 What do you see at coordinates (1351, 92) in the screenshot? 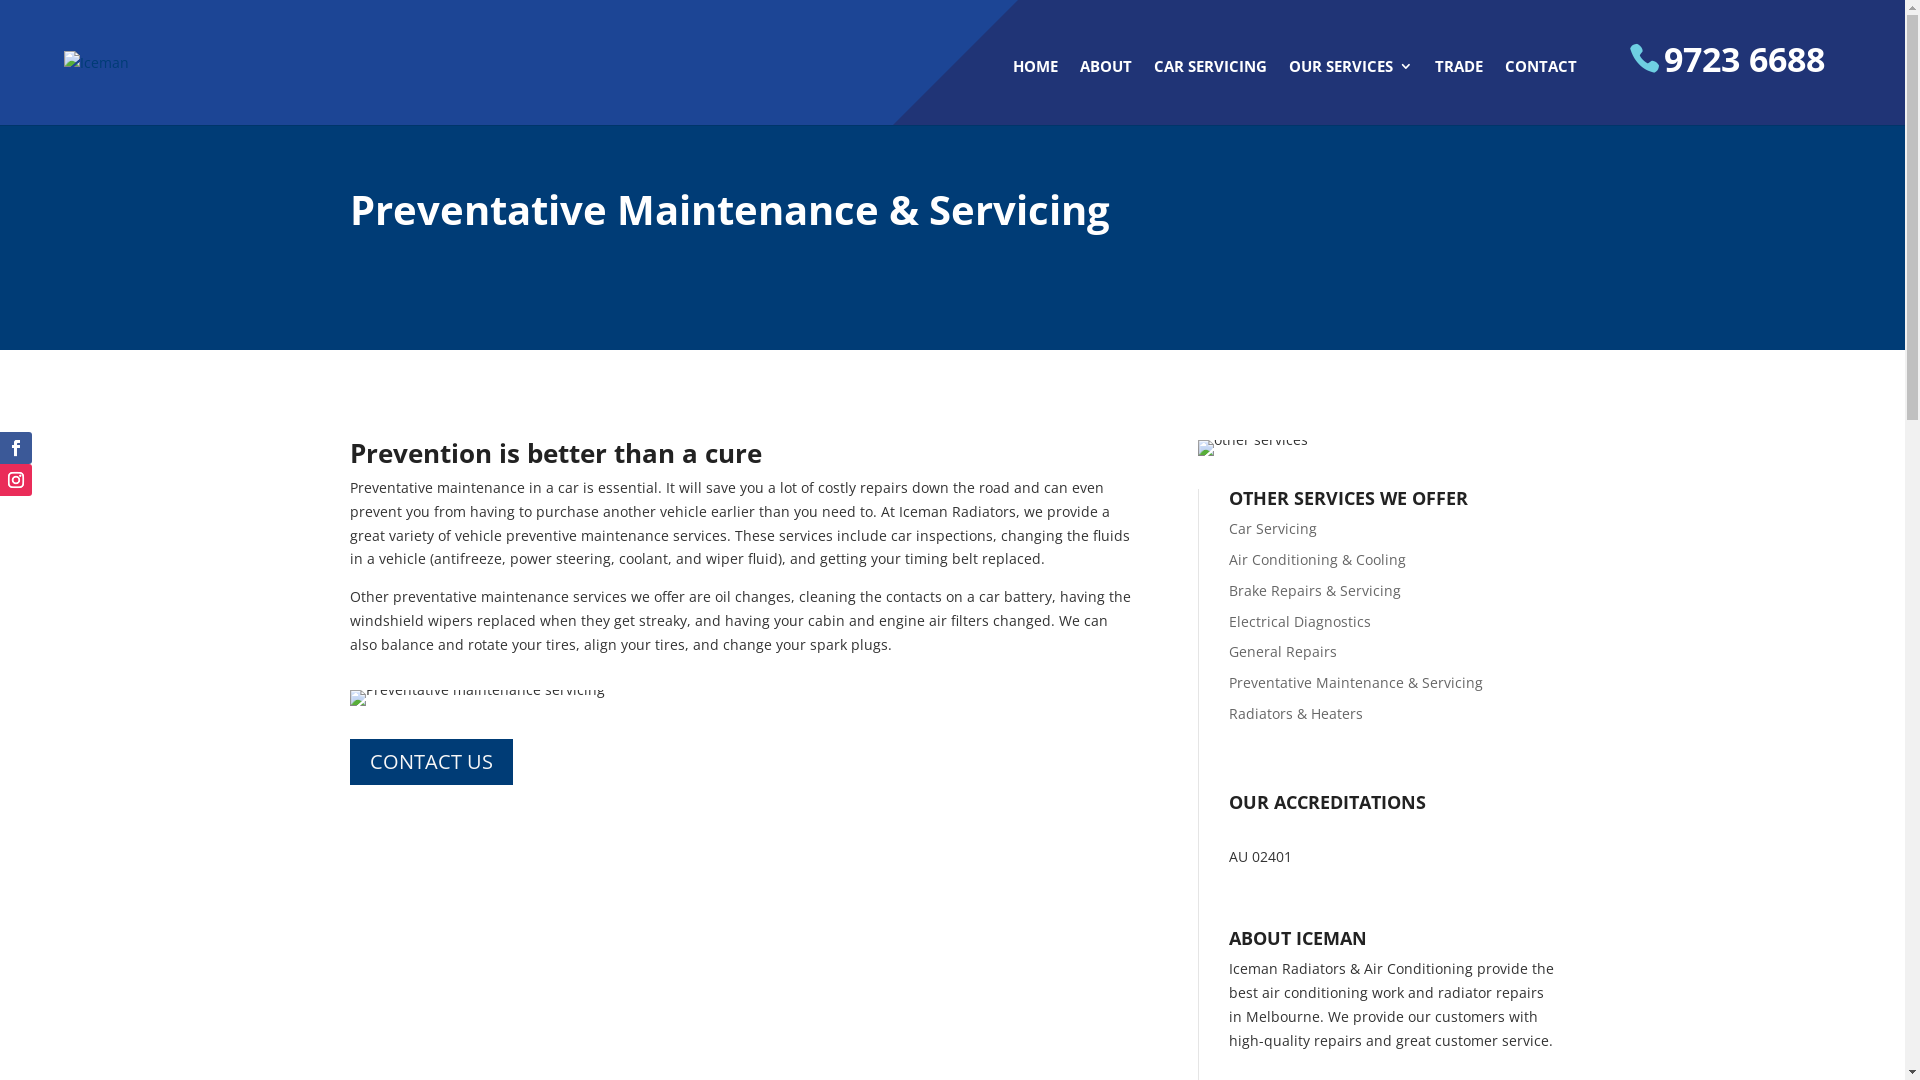
I see `OUR SERVICES` at bounding box center [1351, 92].